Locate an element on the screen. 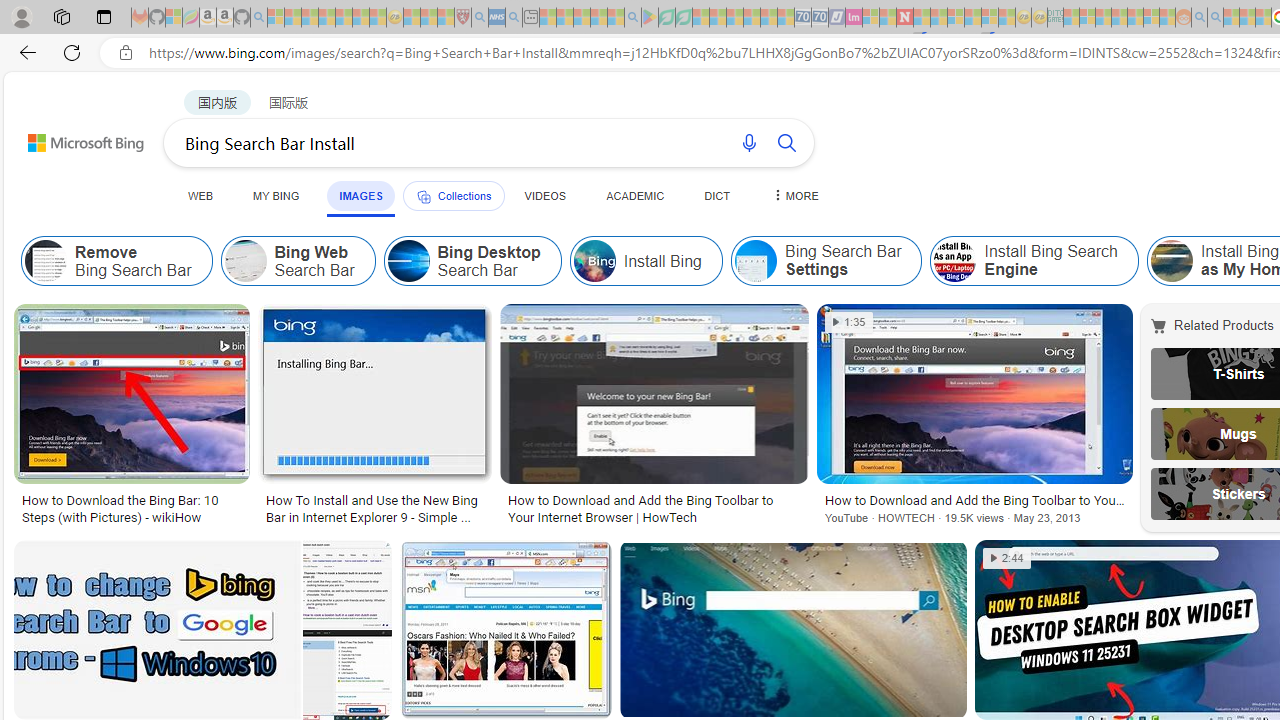 The height and width of the screenshot is (720, 1280). utah sues federal government - Search - Sleeping is located at coordinates (514, 18).